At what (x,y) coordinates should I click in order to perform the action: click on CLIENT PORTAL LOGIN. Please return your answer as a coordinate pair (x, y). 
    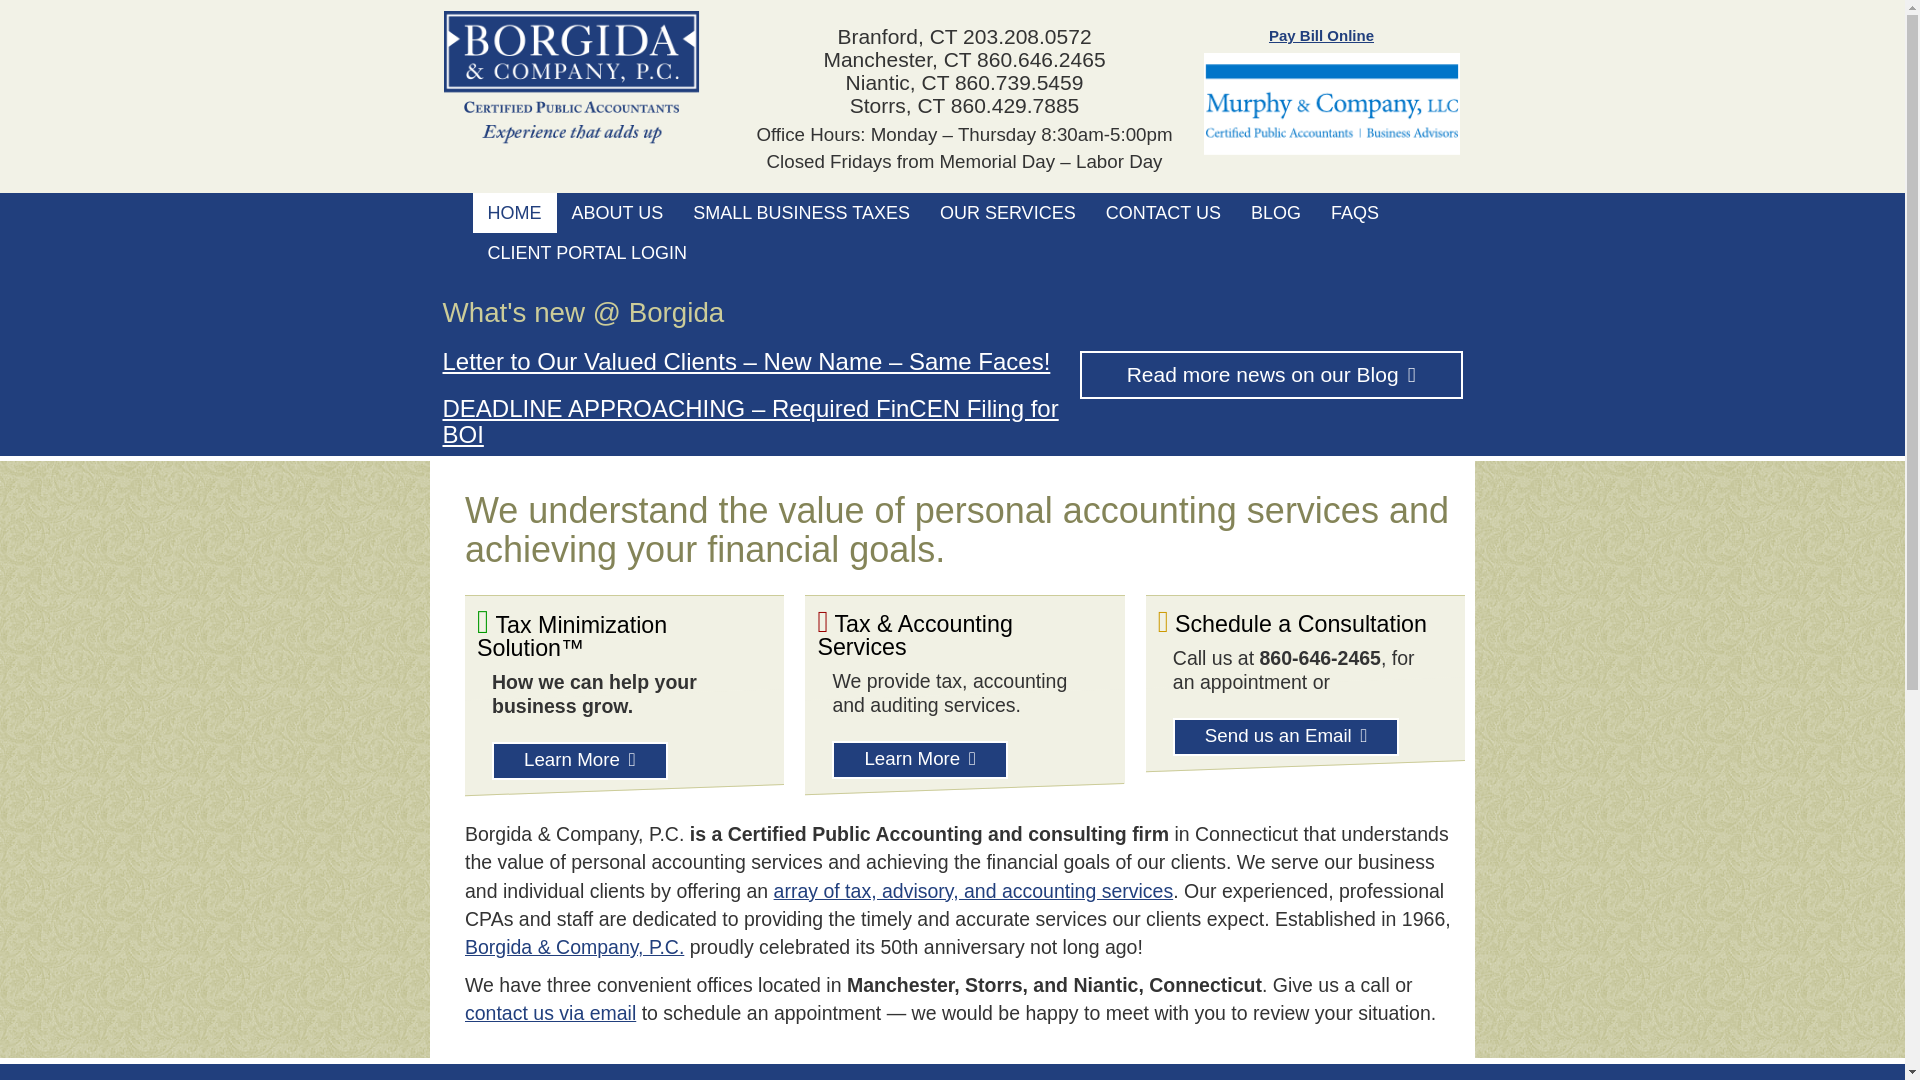
    Looking at the image, I should click on (586, 253).